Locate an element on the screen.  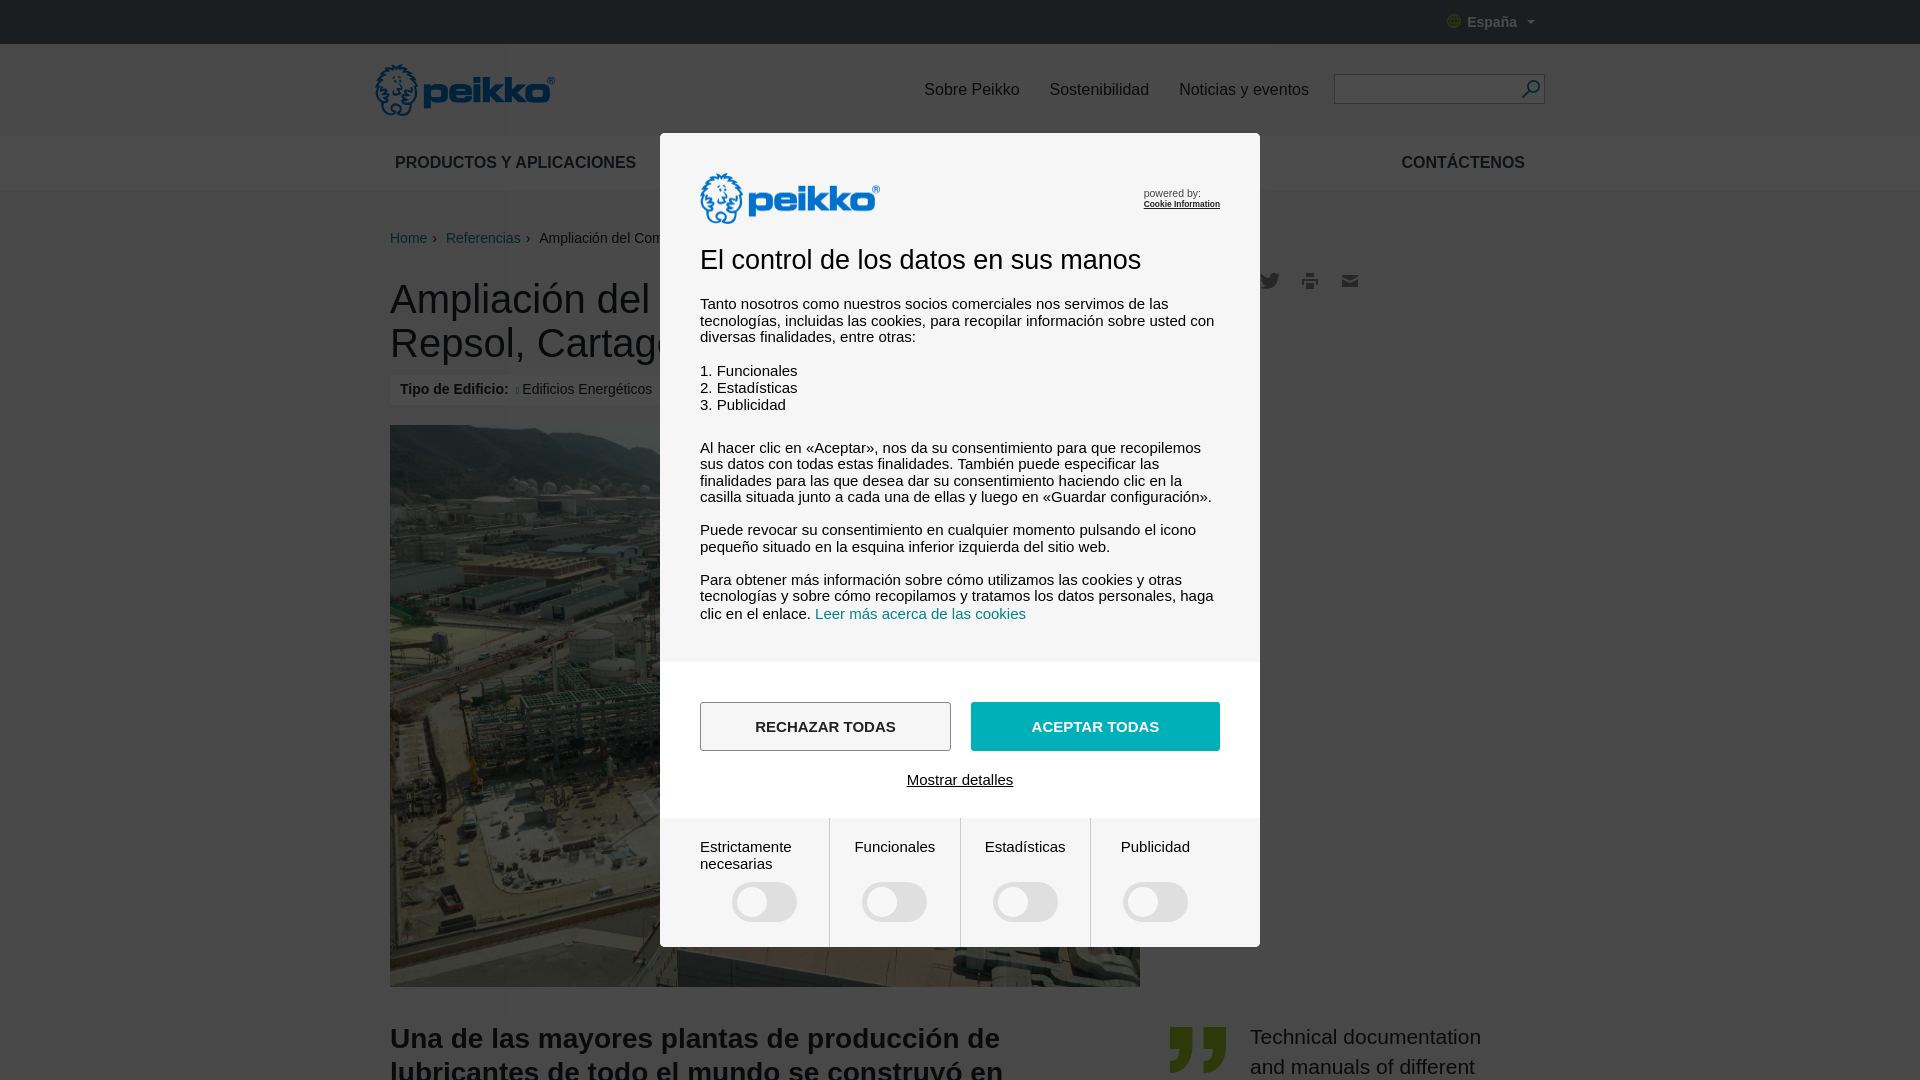
ACEPTAR TODAS is located at coordinates (1095, 726).